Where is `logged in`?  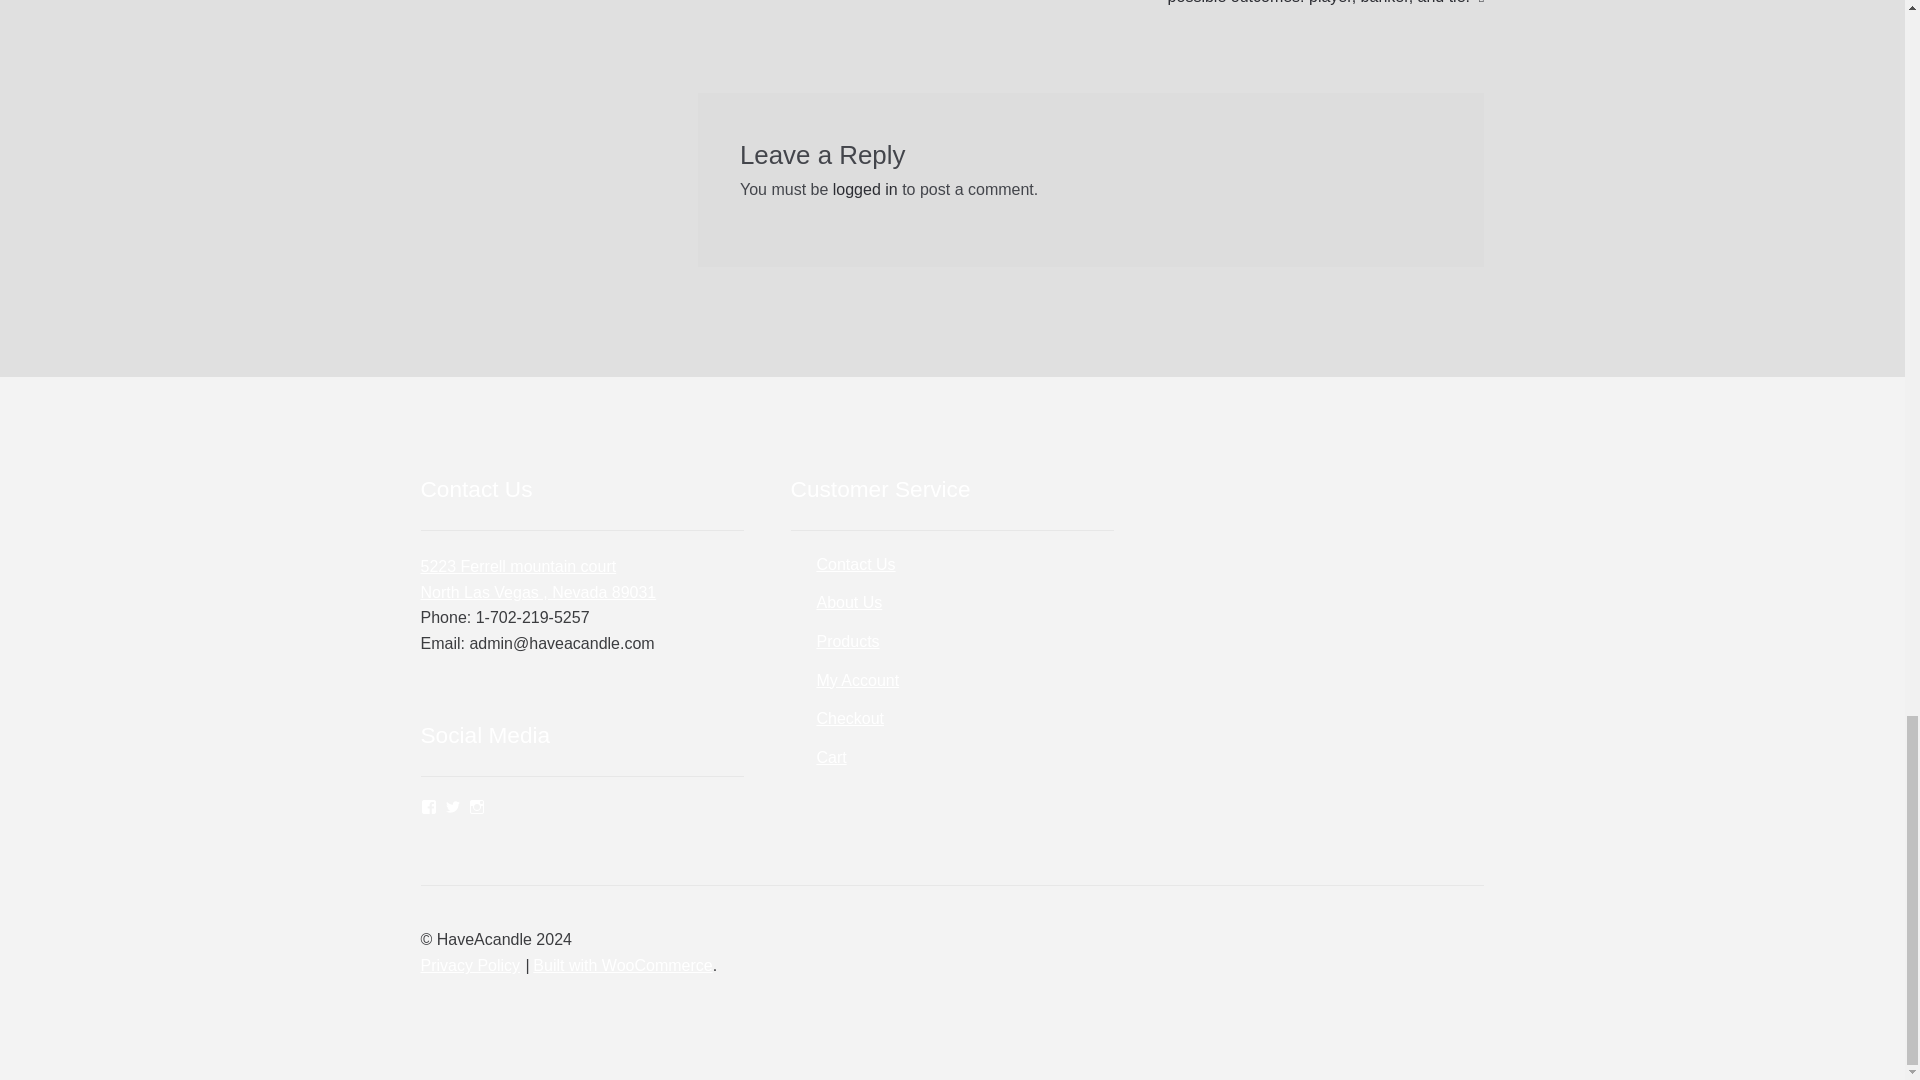 logged in is located at coordinates (850, 718).